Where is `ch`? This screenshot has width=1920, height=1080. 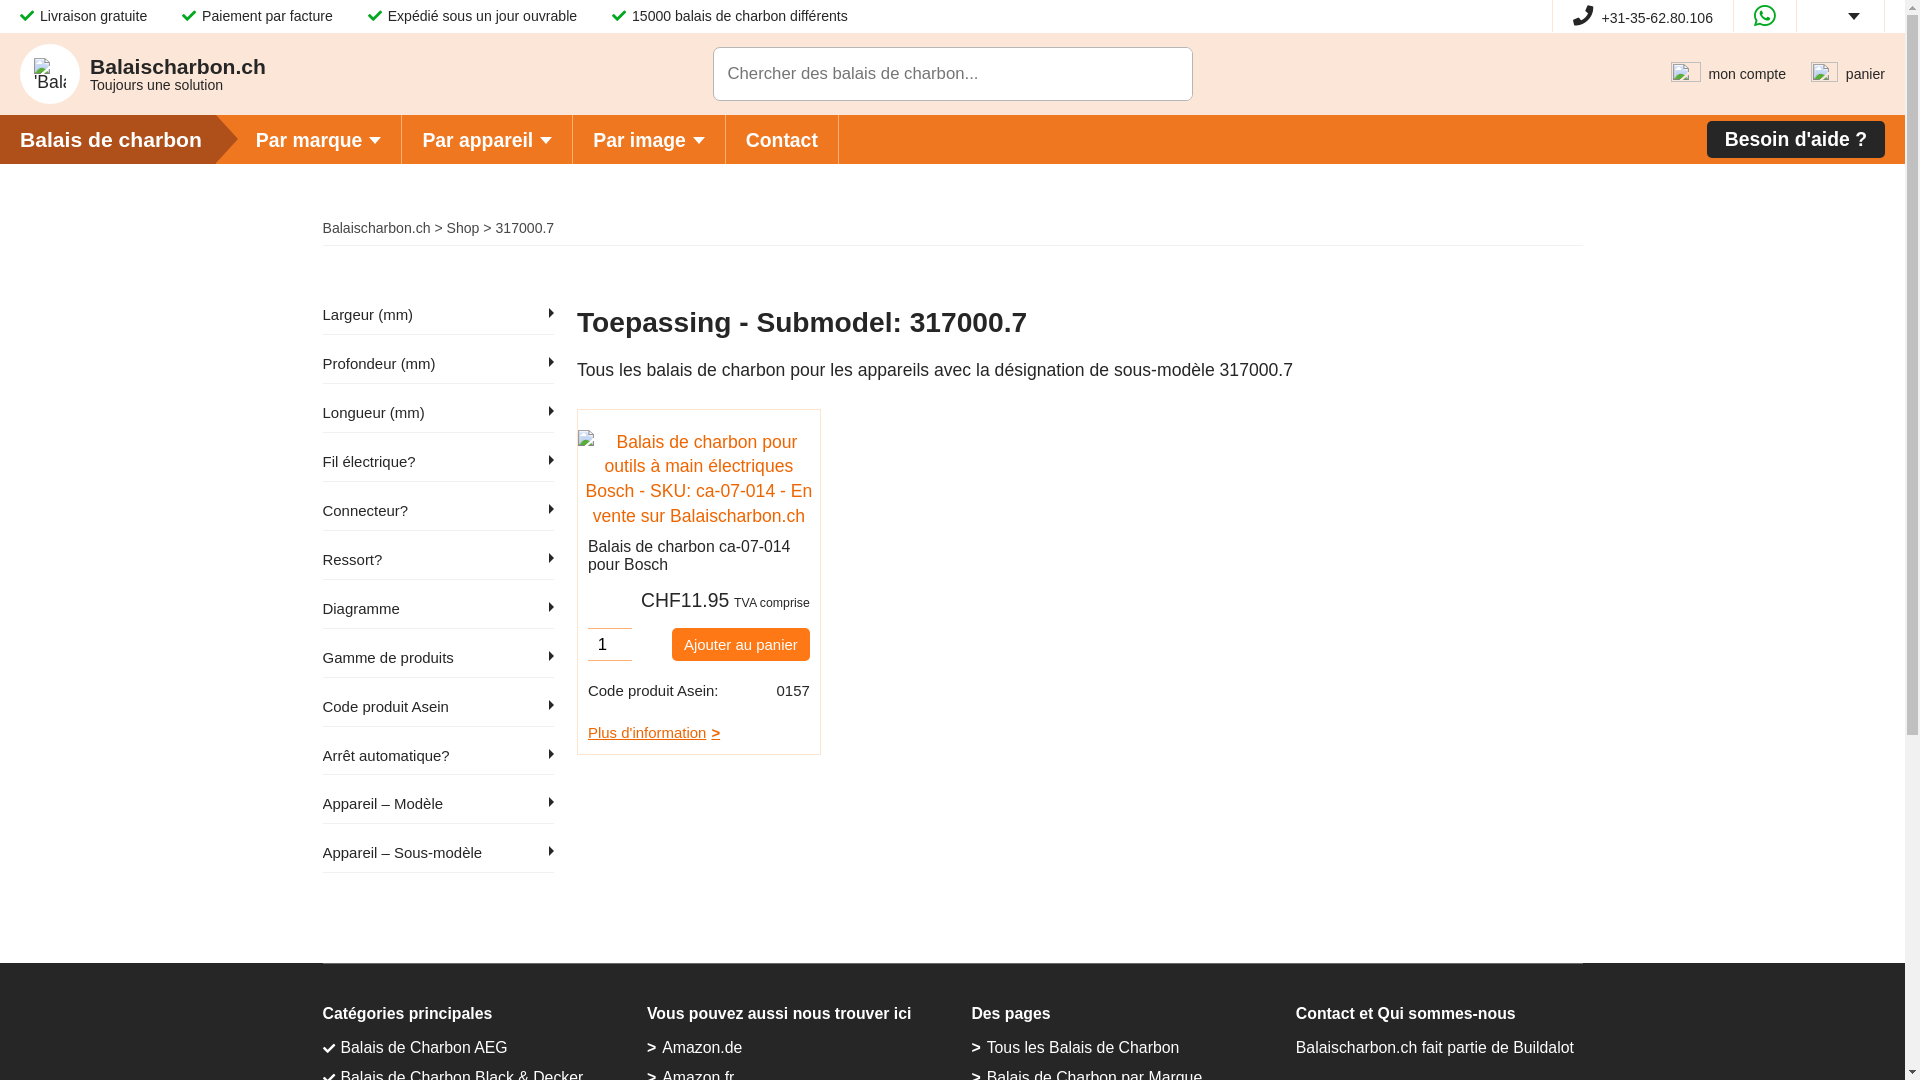
ch is located at coordinates (1831, 16).